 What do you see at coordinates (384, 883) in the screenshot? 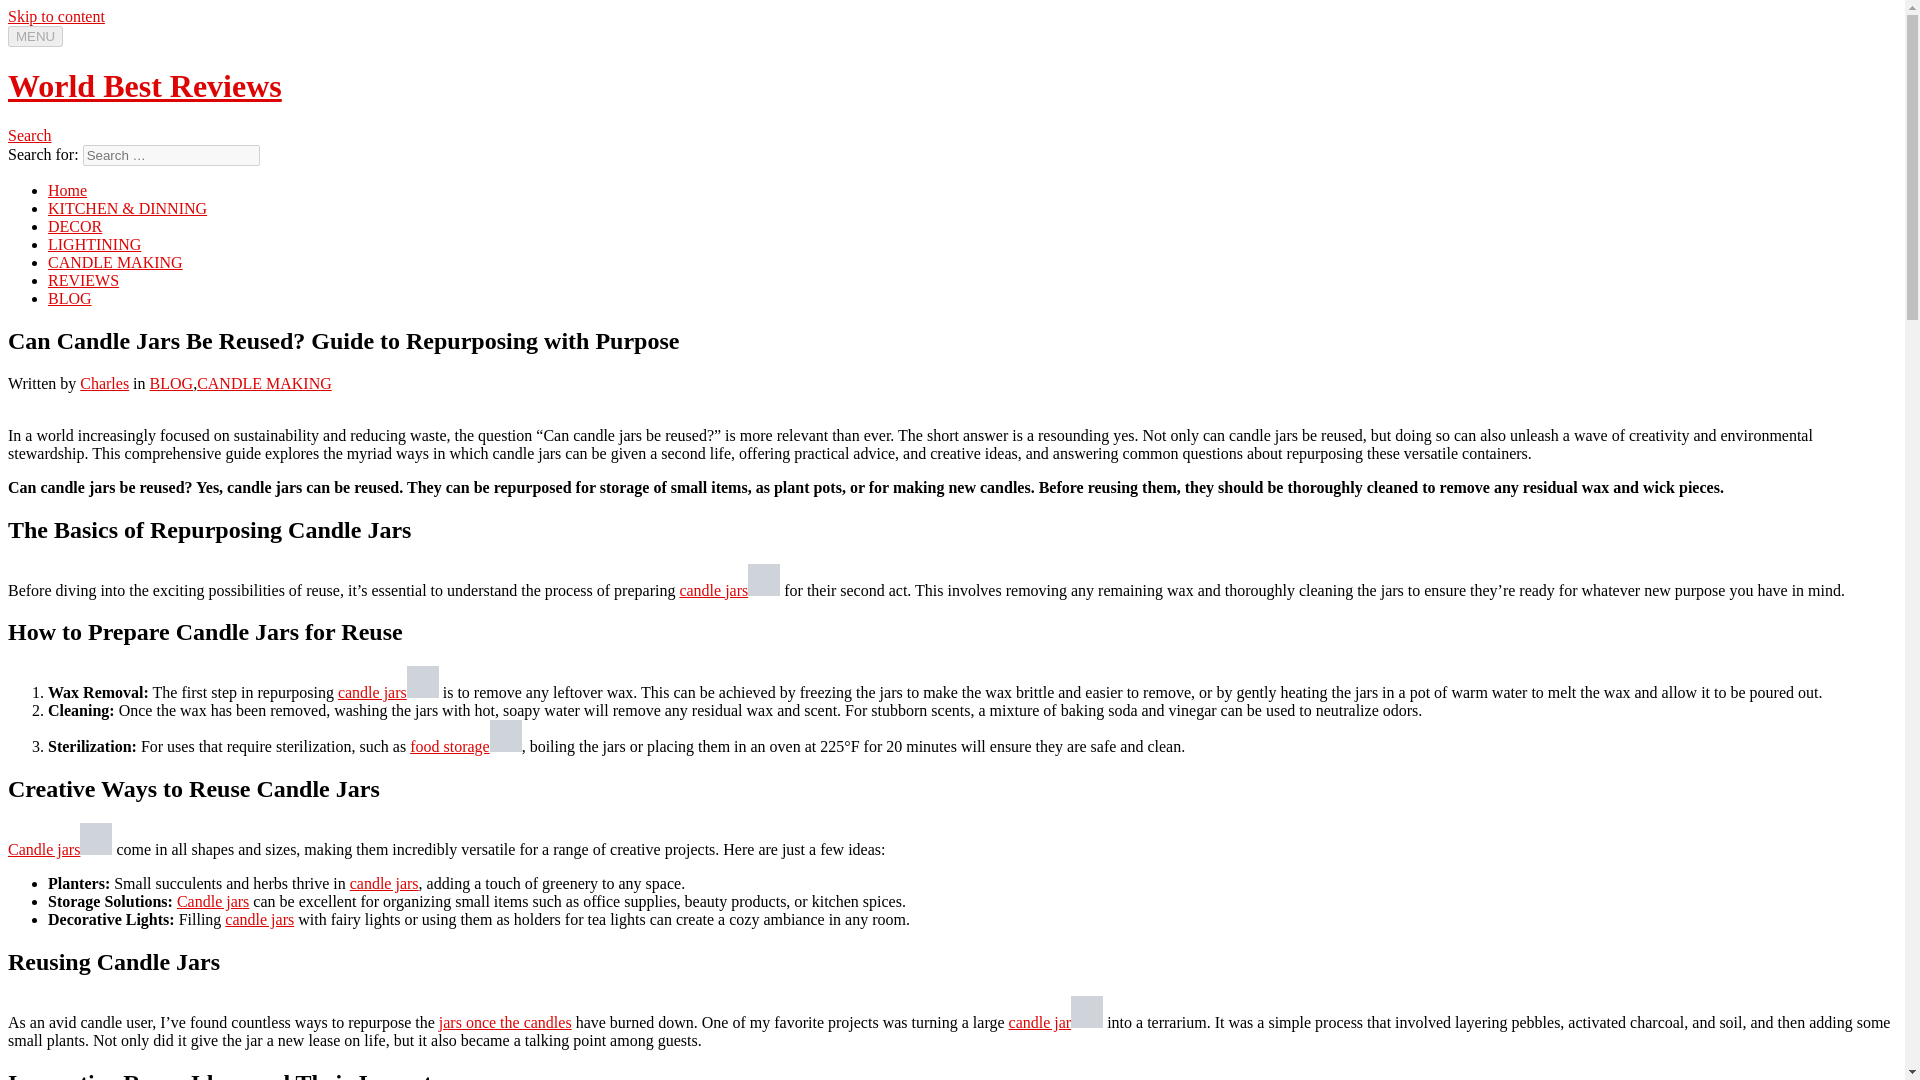
I see `candle jars` at bounding box center [384, 883].